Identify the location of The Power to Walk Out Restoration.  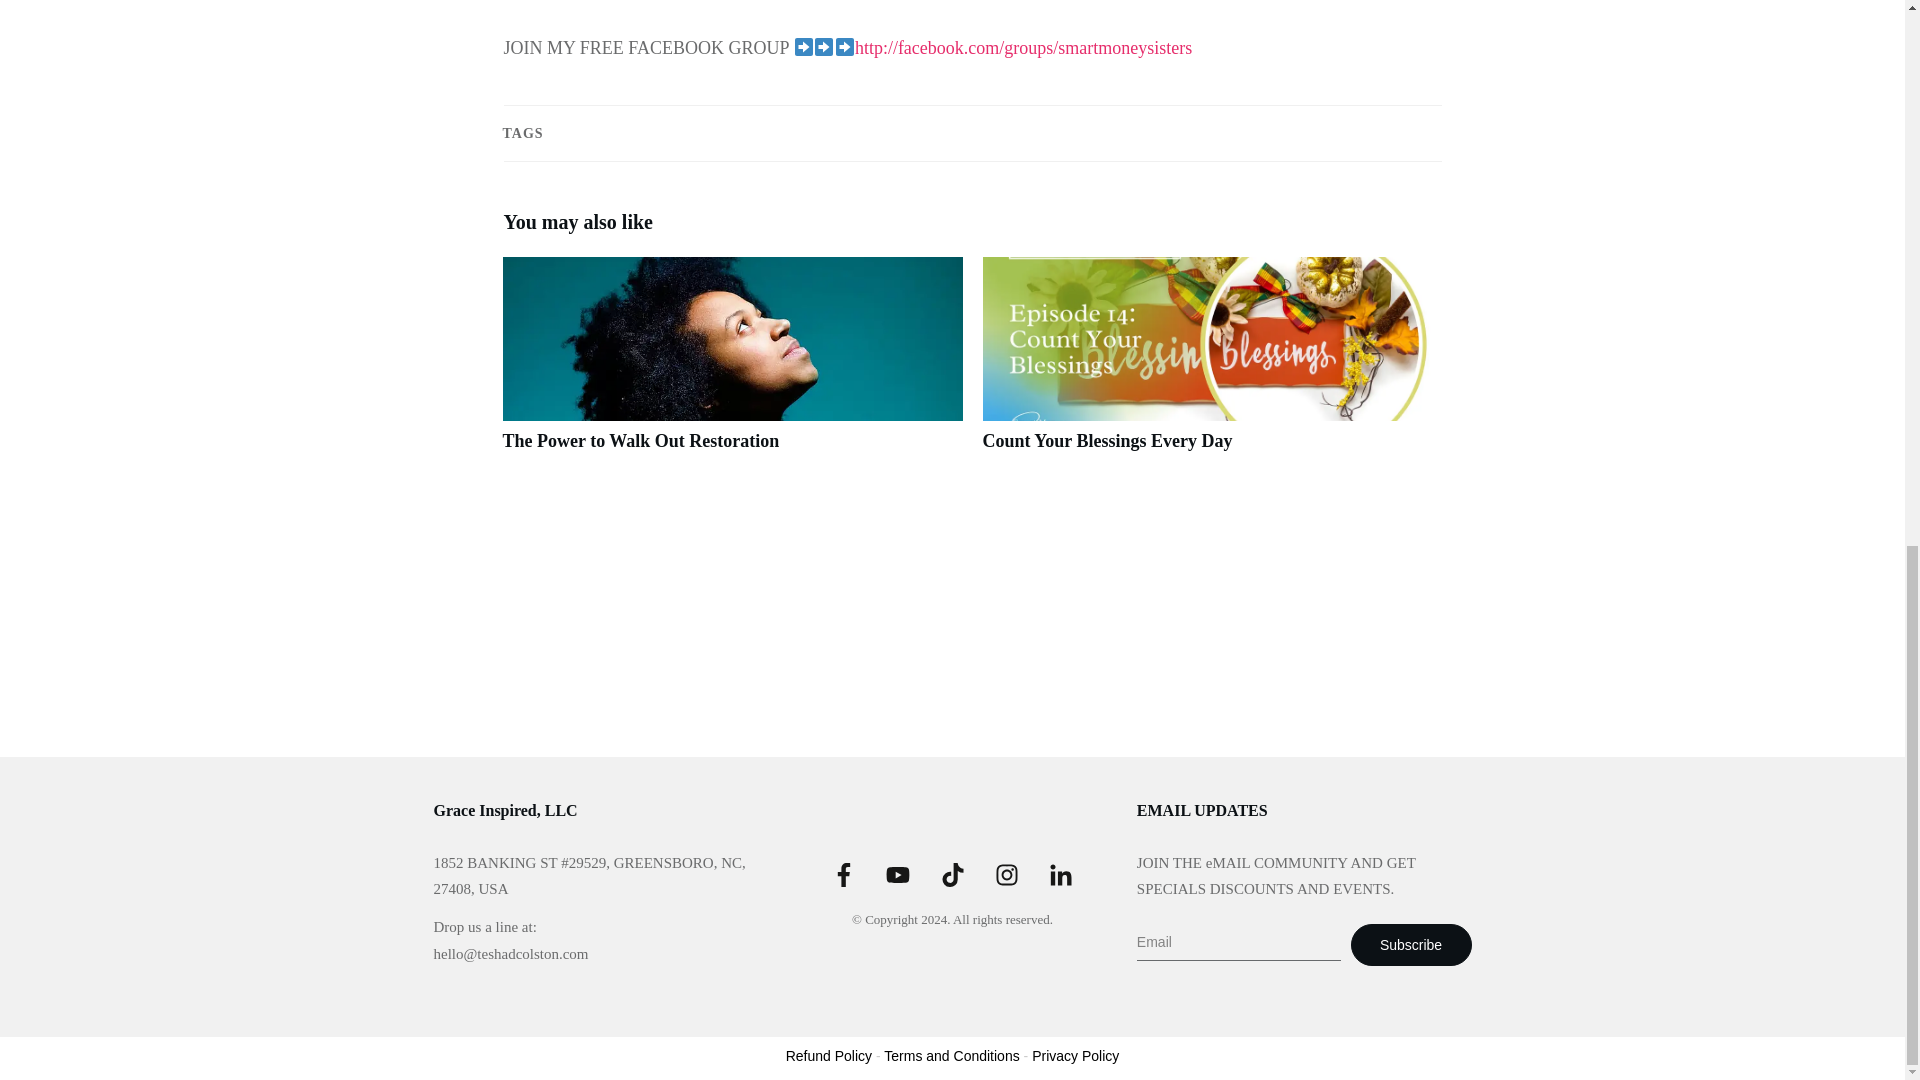
(731, 366).